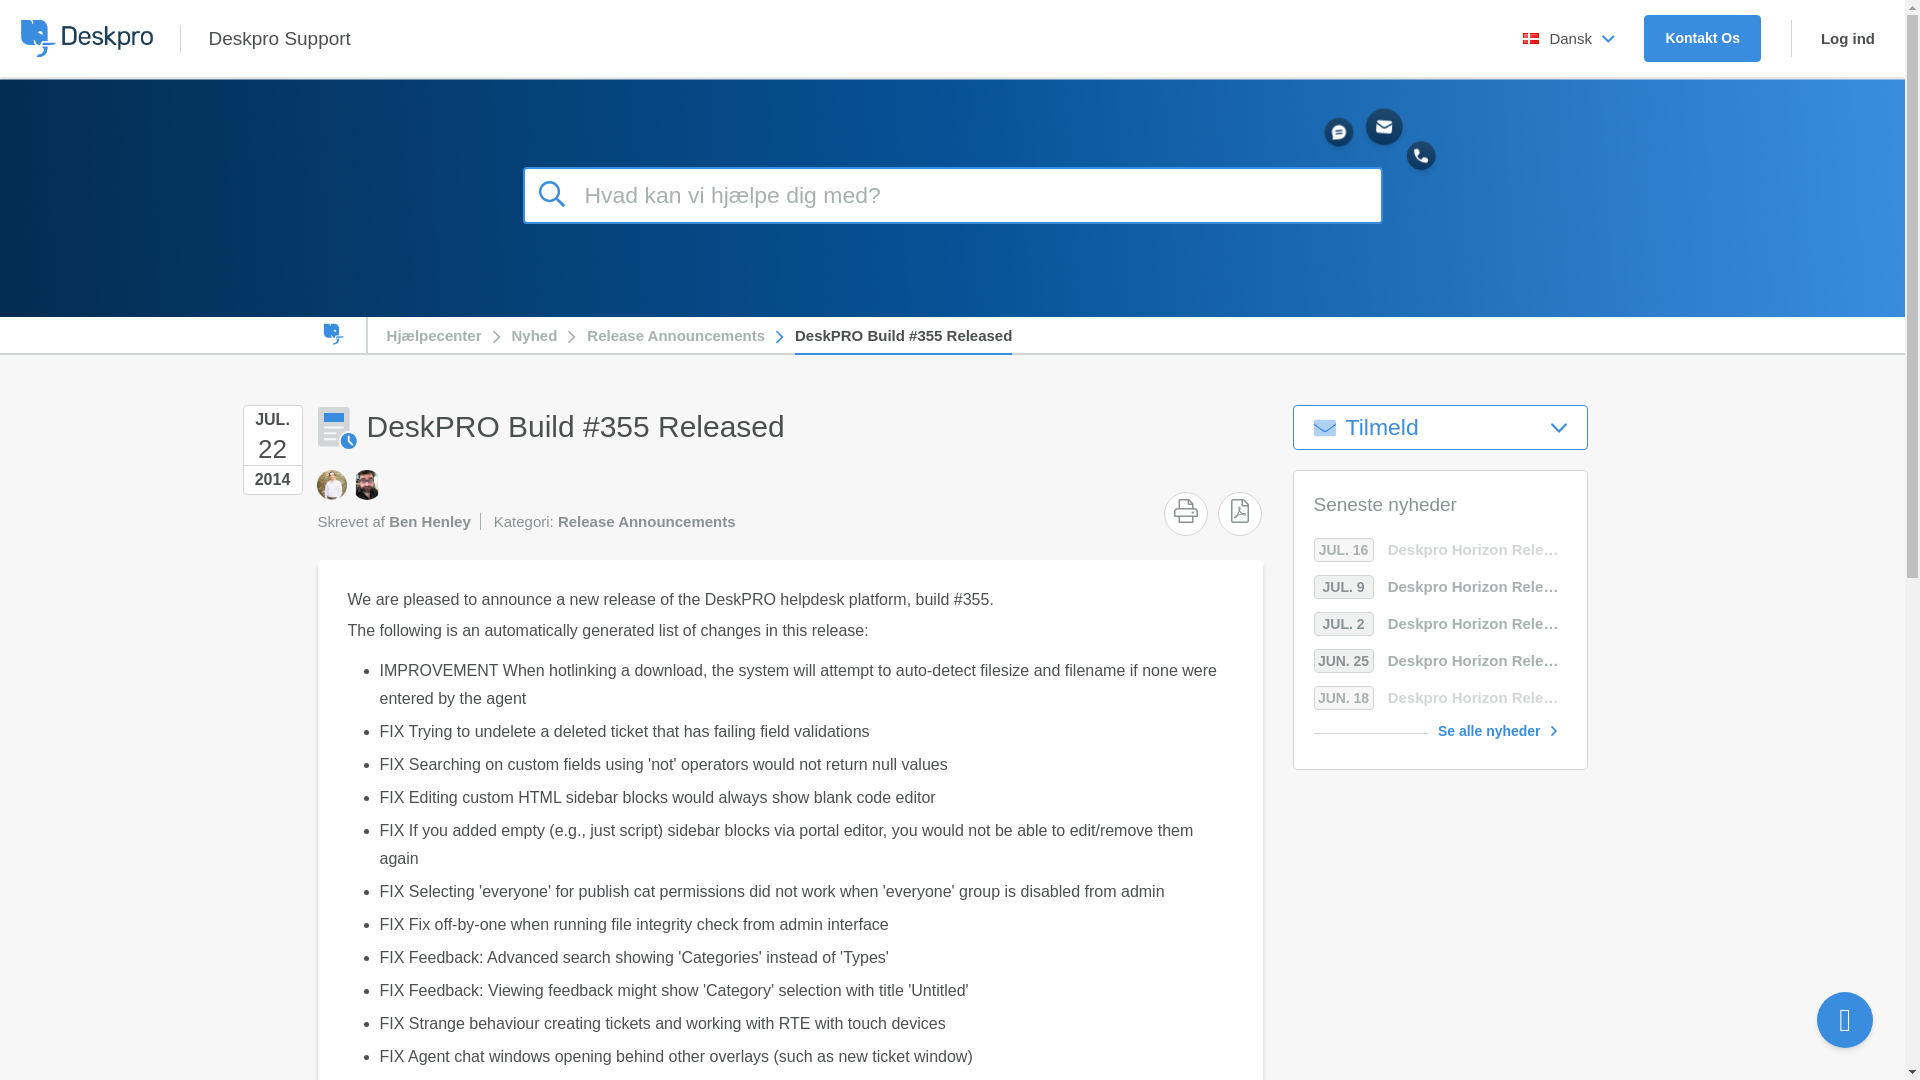 Image resolution: width=1920 pixels, height=1080 pixels. Describe the element at coordinates (278, 38) in the screenshot. I see `Deskpro Support` at that location.